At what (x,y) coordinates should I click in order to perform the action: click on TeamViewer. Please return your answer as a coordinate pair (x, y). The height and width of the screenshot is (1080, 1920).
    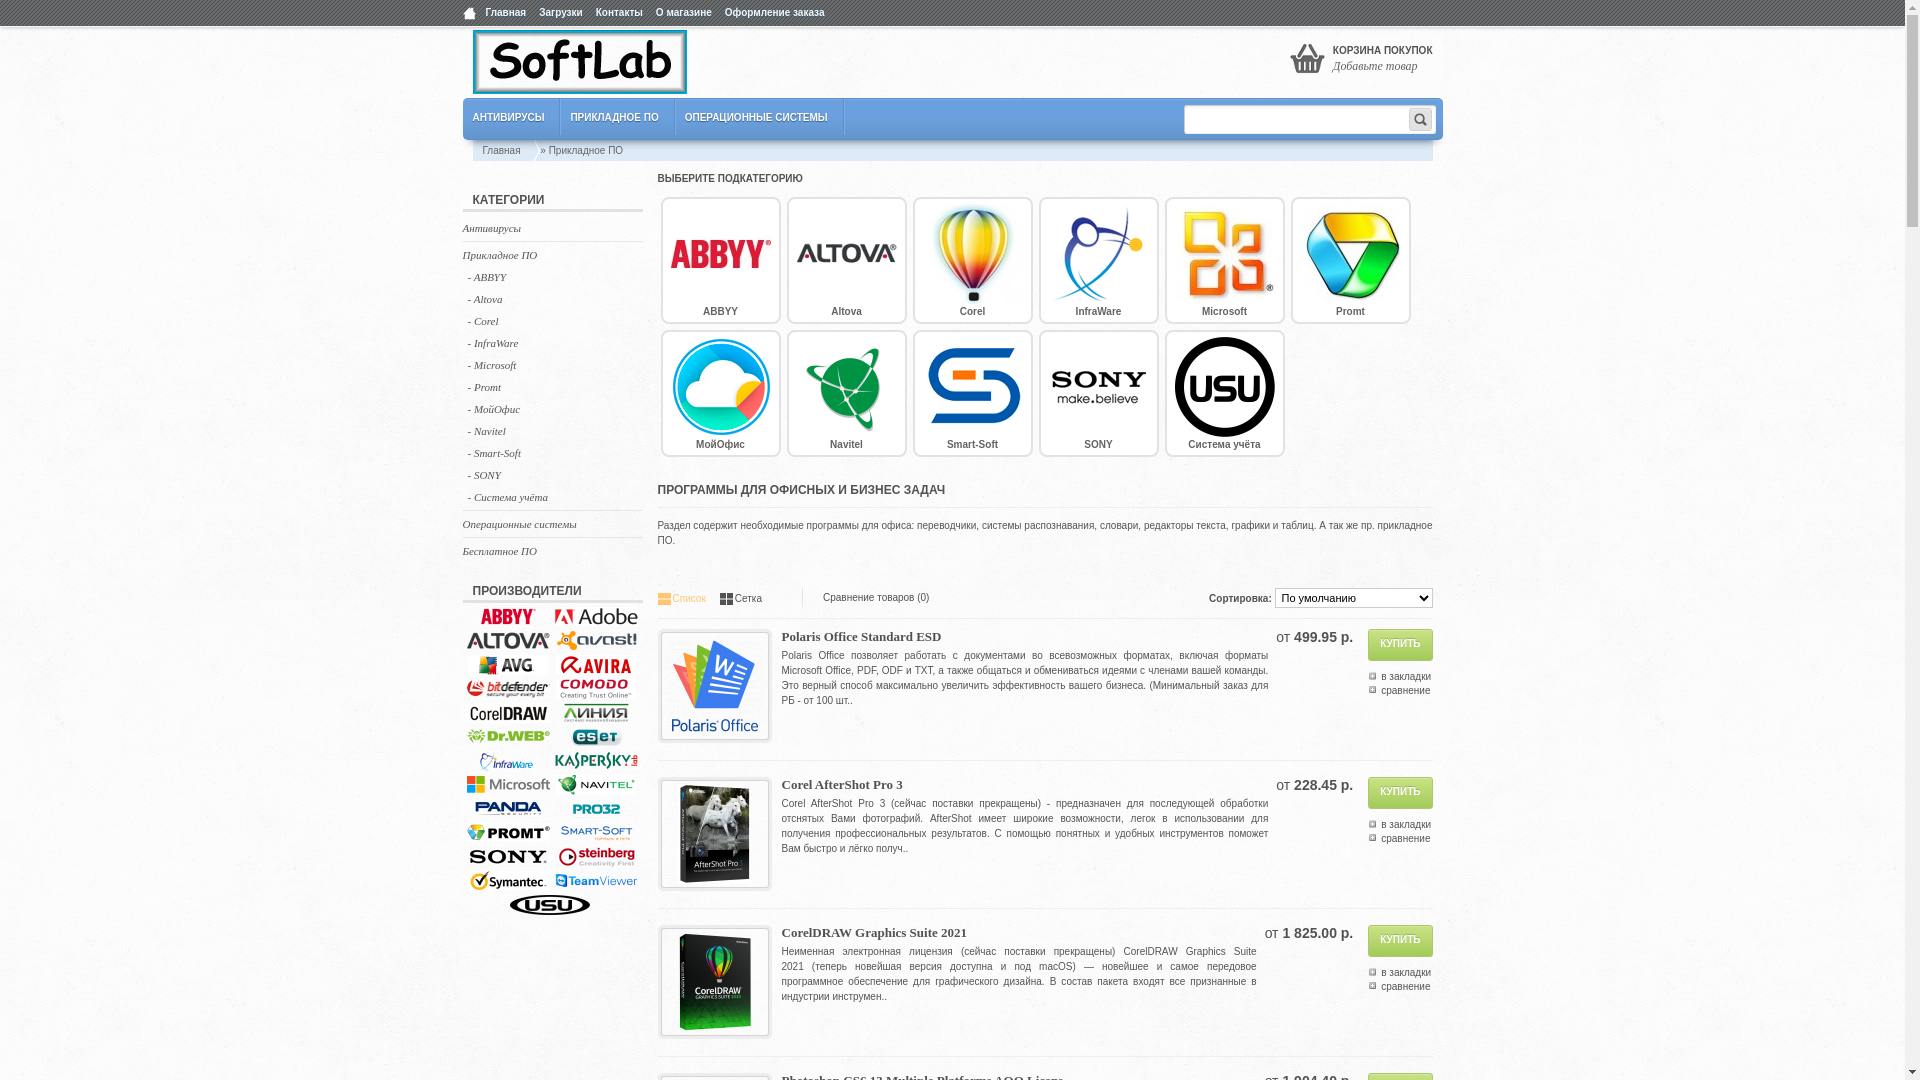
    Looking at the image, I should click on (596, 881).